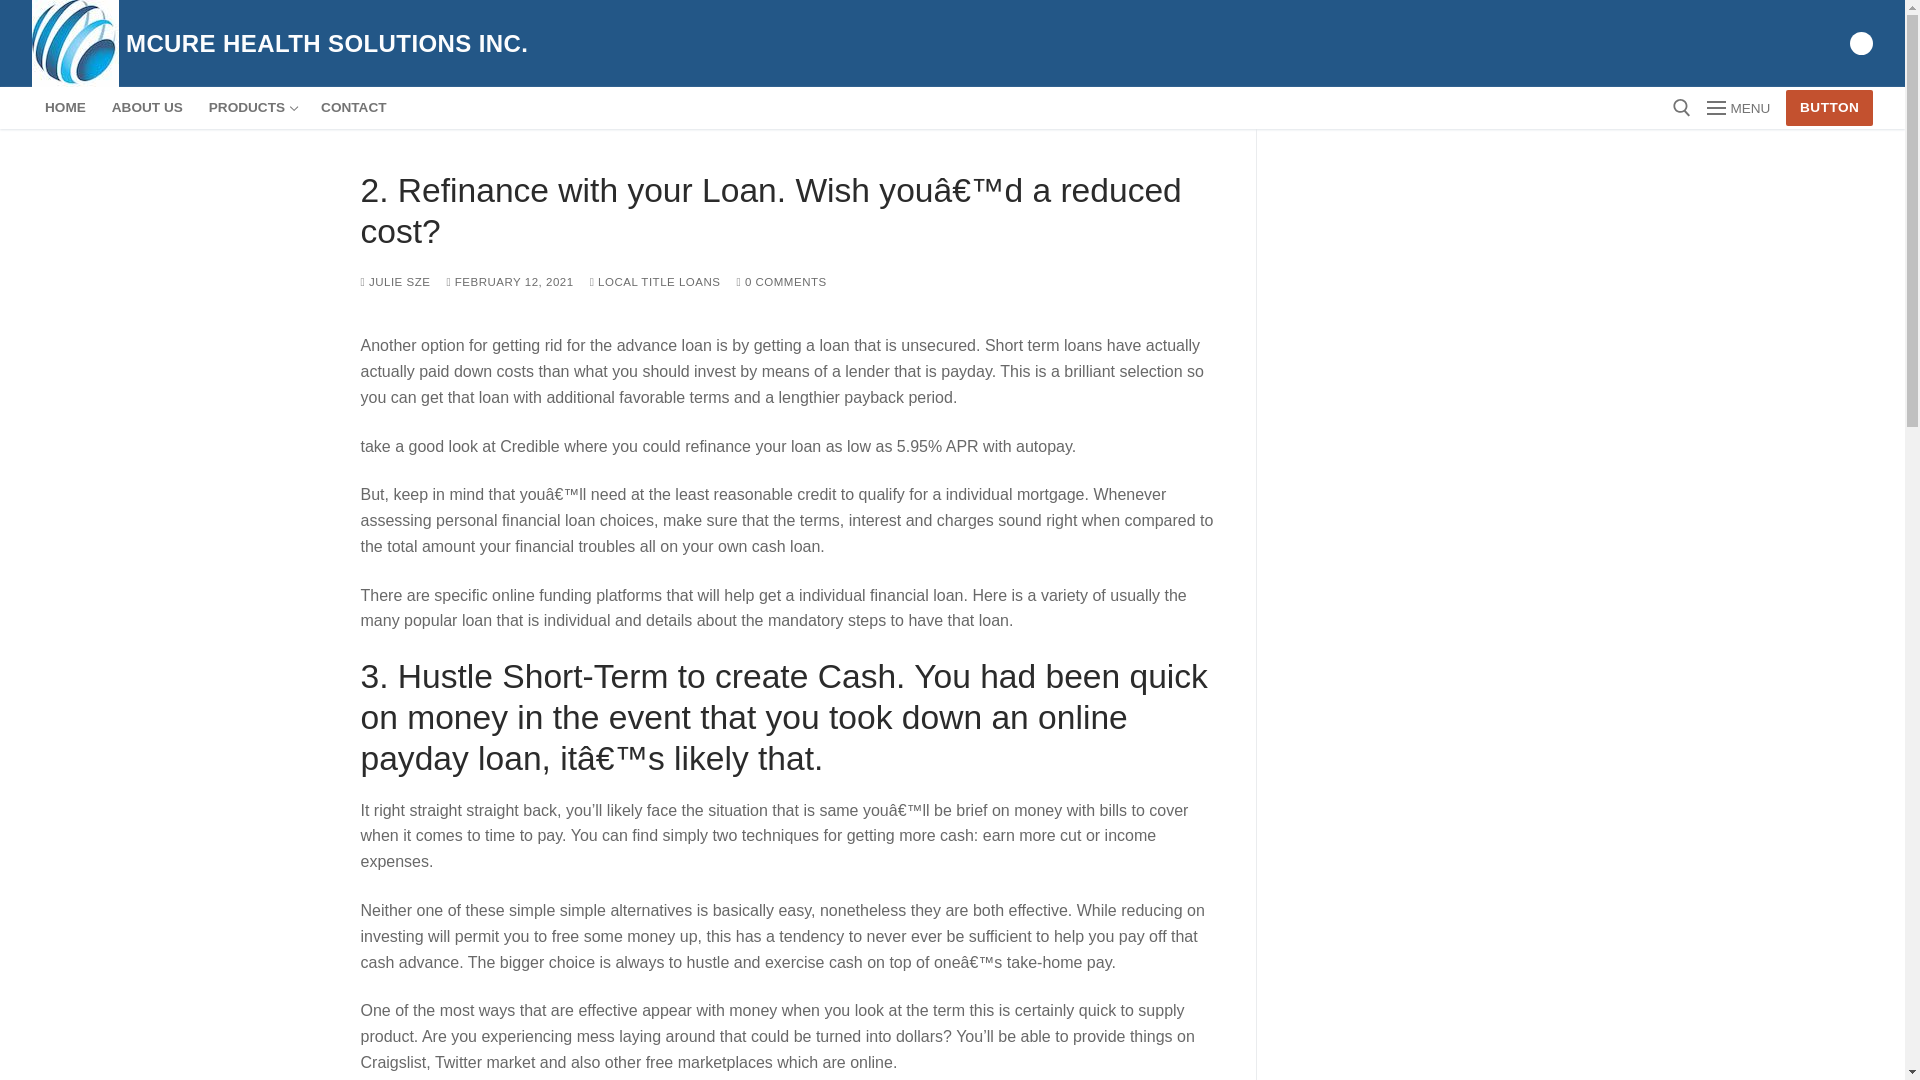 This screenshot has width=1920, height=1080. What do you see at coordinates (66, 108) in the screenshot?
I see `HOME` at bounding box center [66, 108].